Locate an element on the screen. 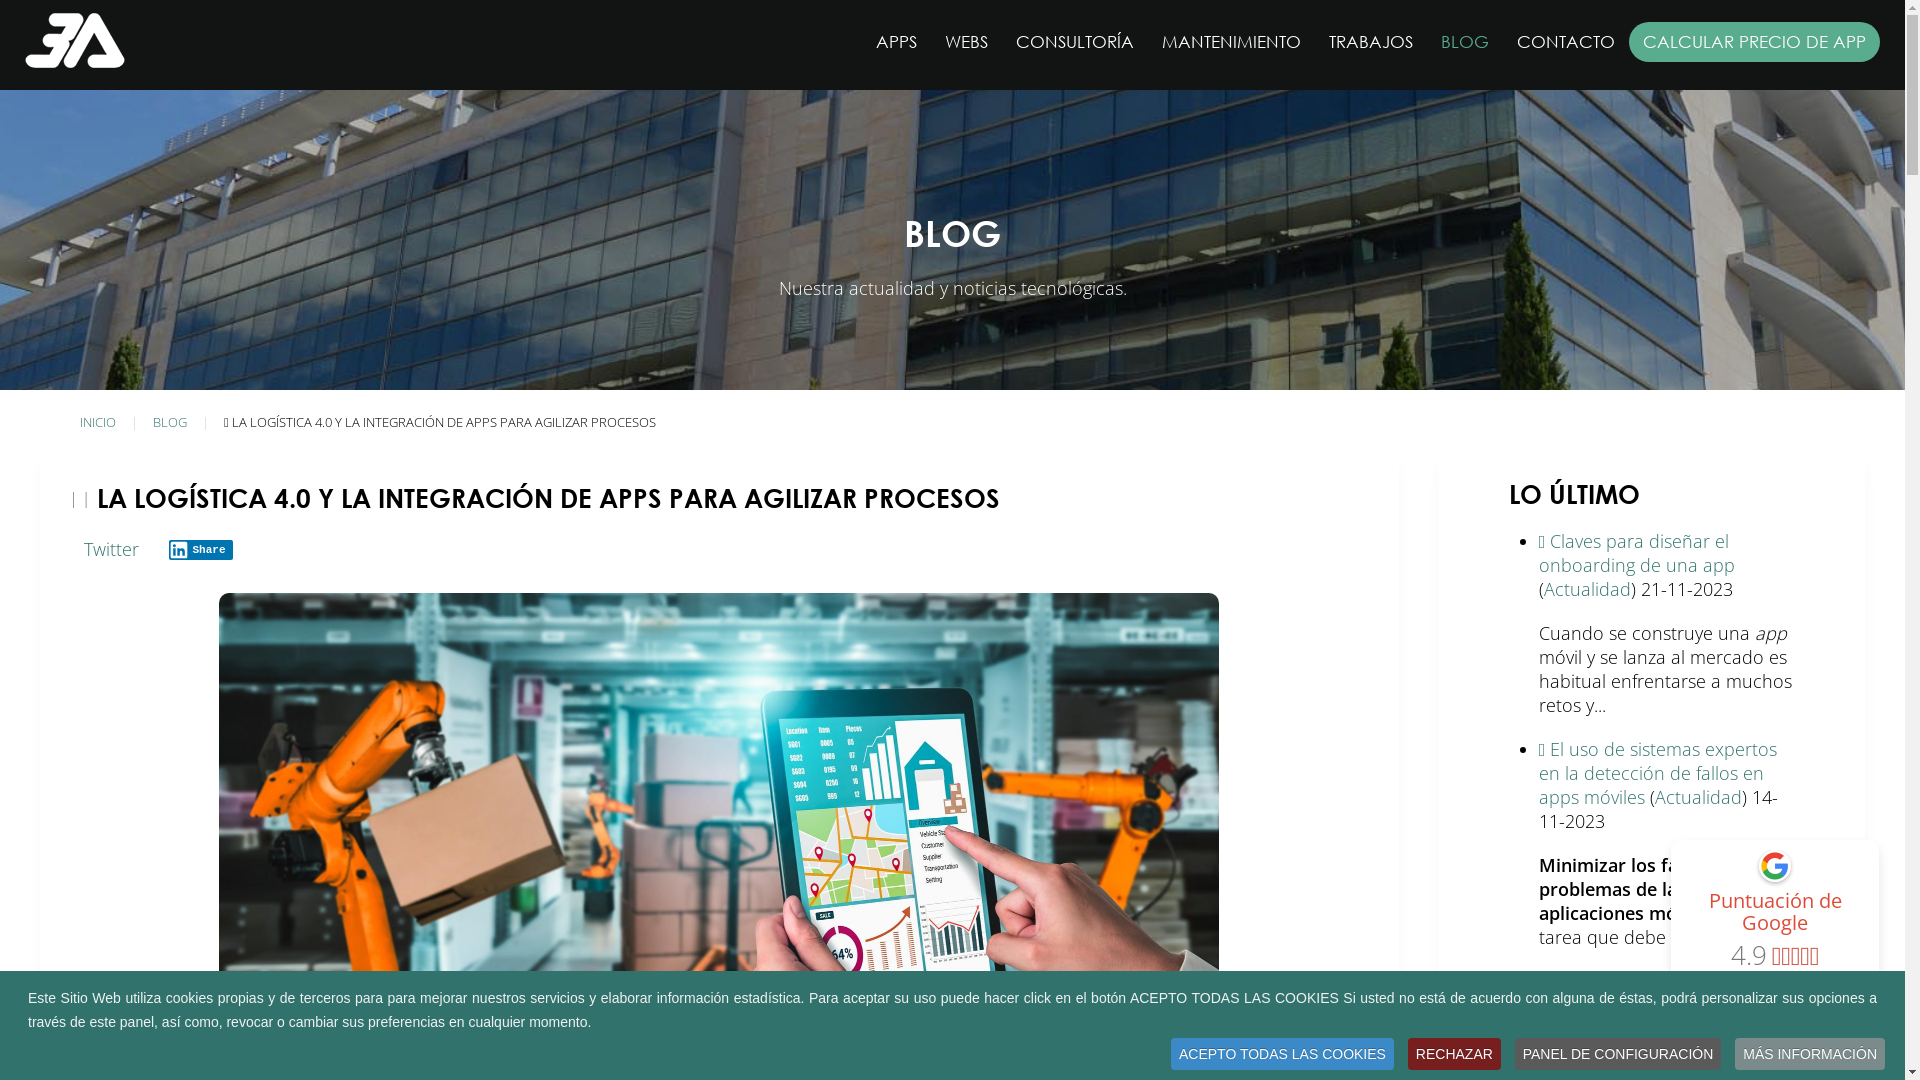 This screenshot has width=1920, height=1080. WEBS is located at coordinates (966, 42).